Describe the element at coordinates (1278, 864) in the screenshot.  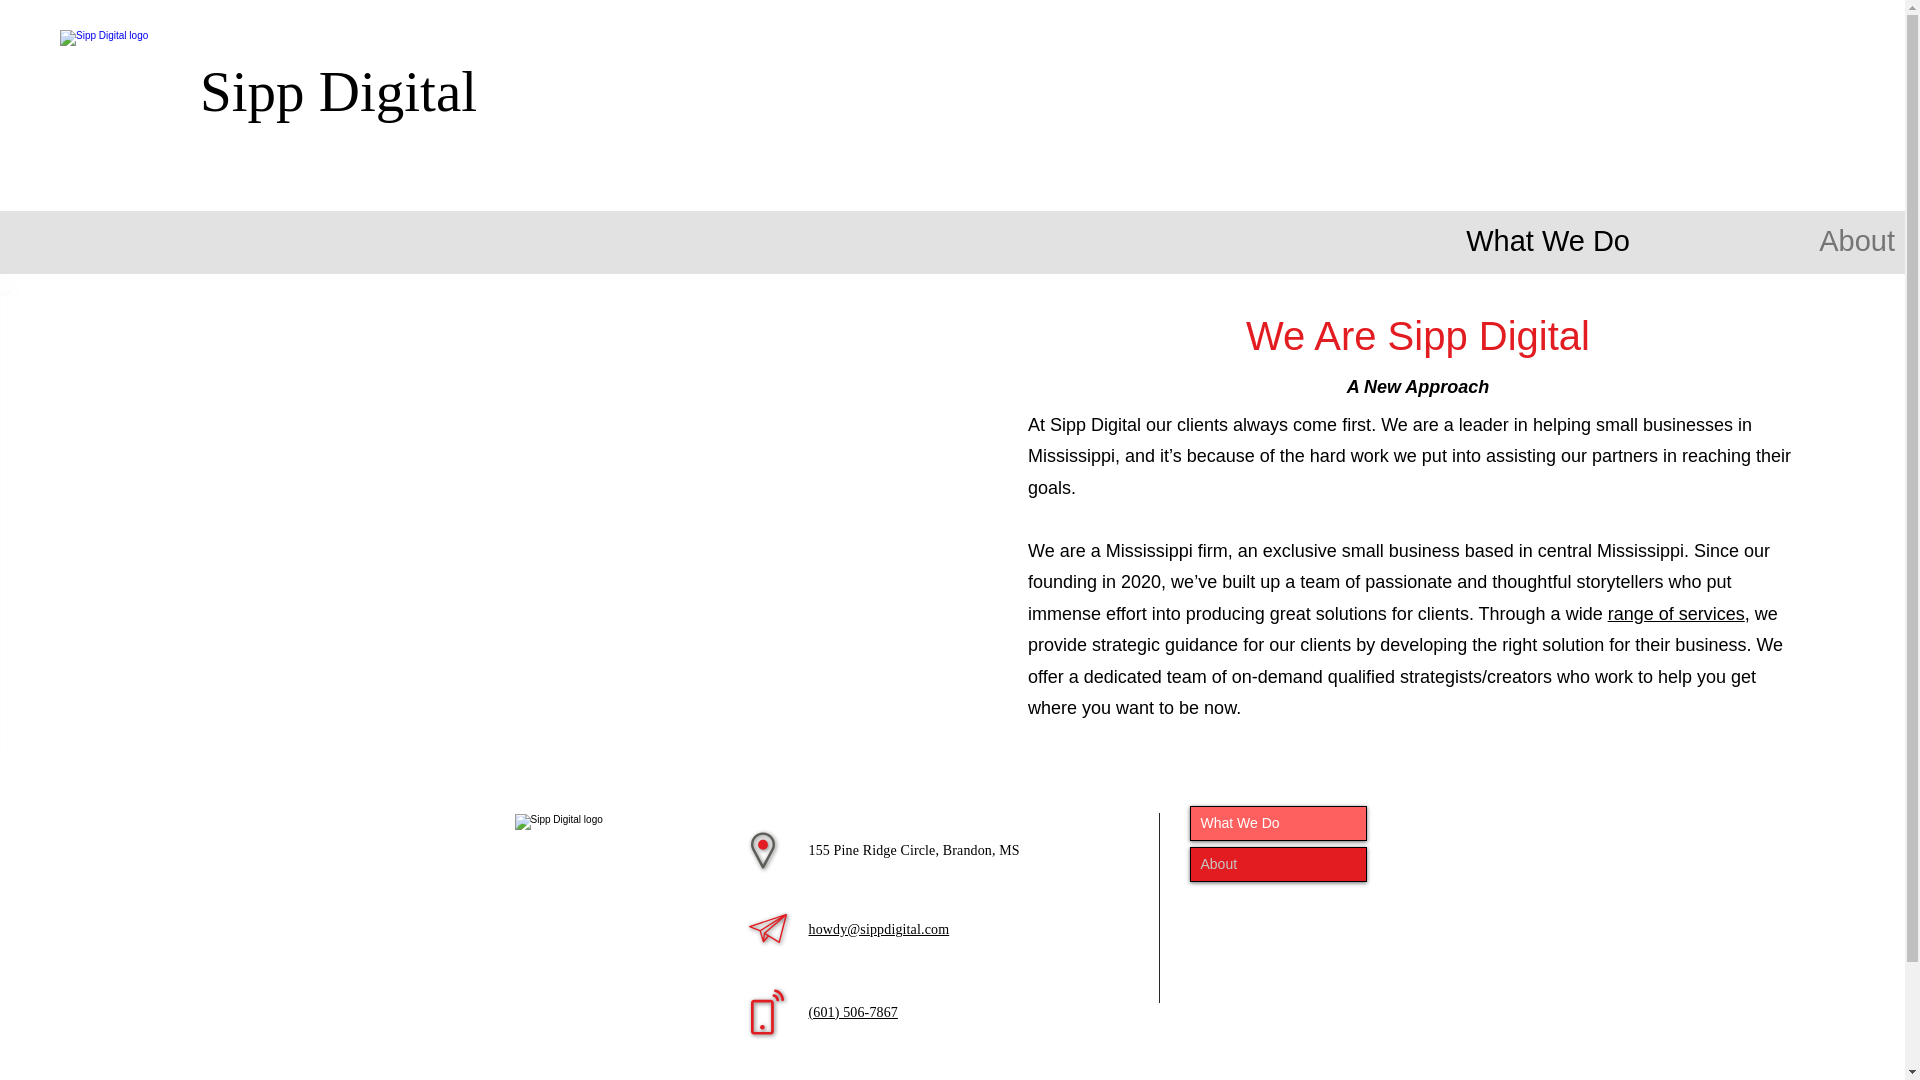
I see `About` at that location.